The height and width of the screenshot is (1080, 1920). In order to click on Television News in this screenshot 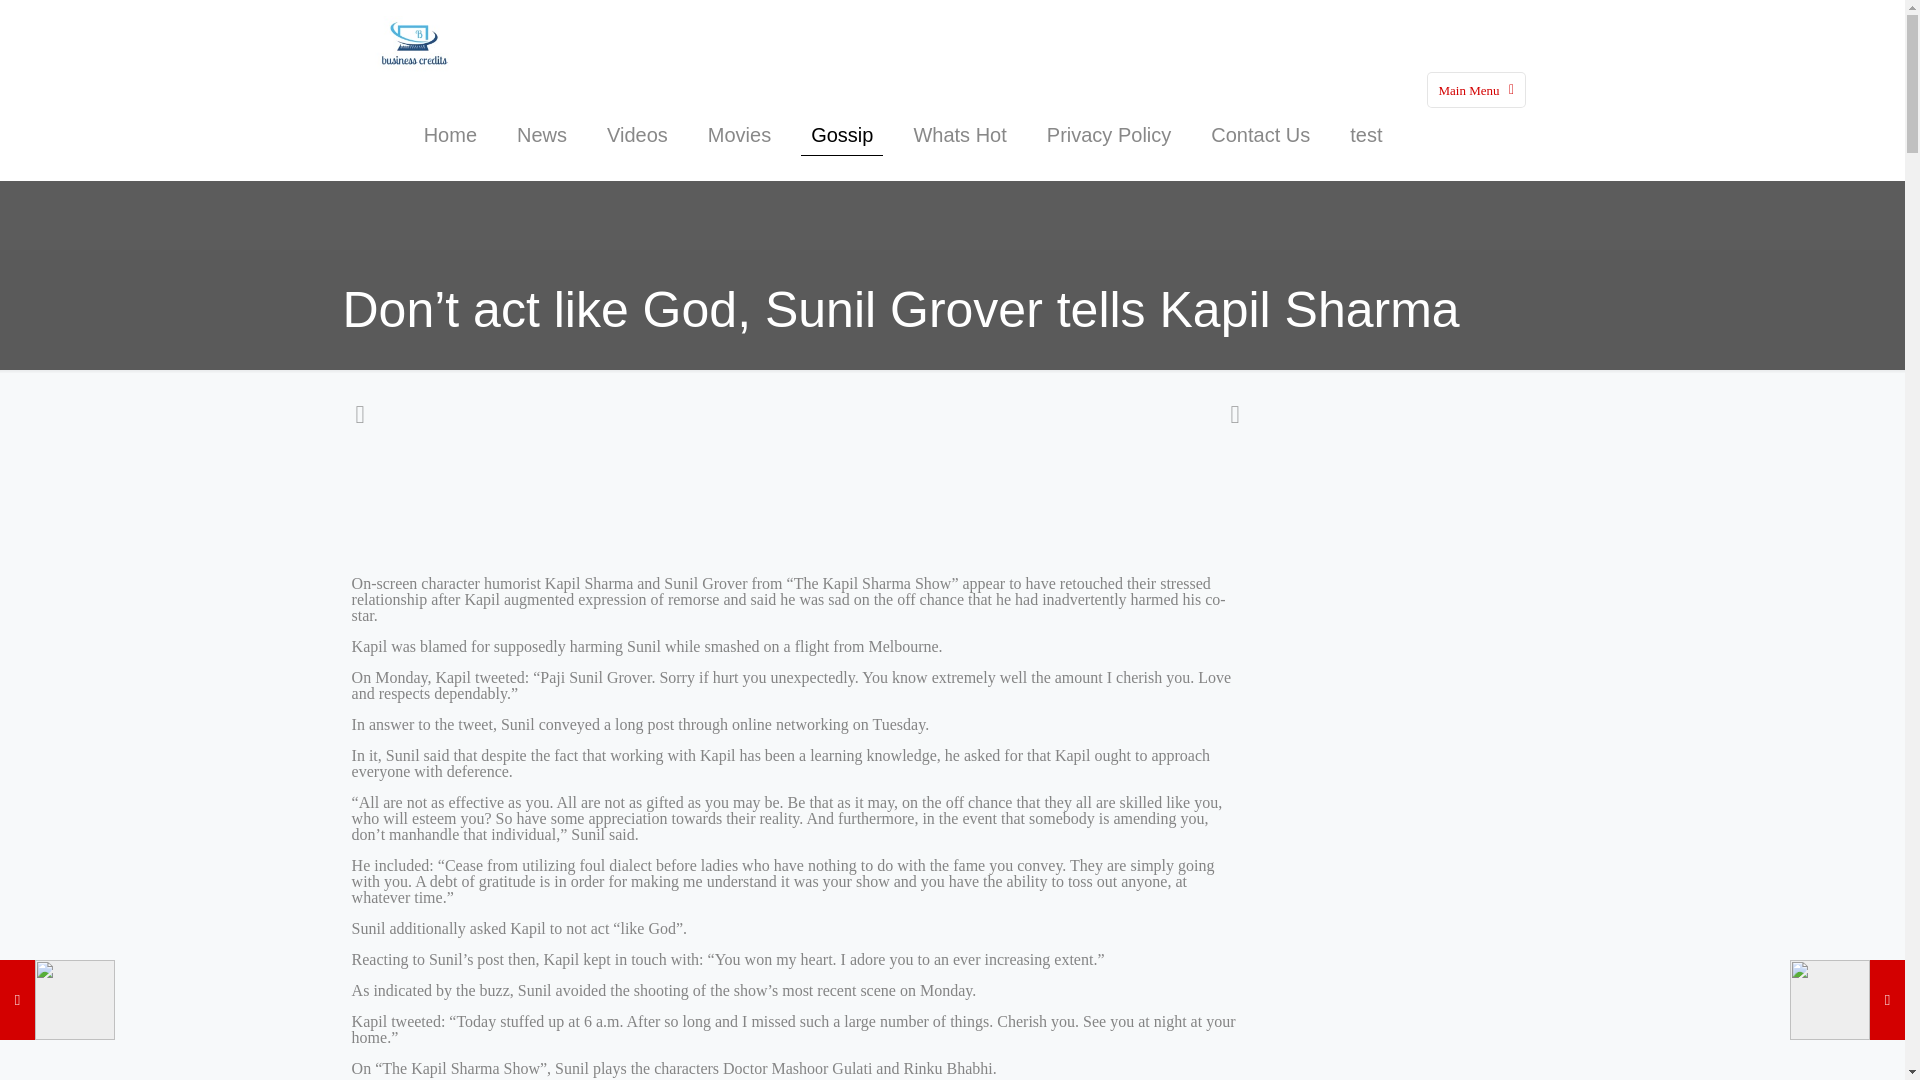, I will do `click(412, 44)`.